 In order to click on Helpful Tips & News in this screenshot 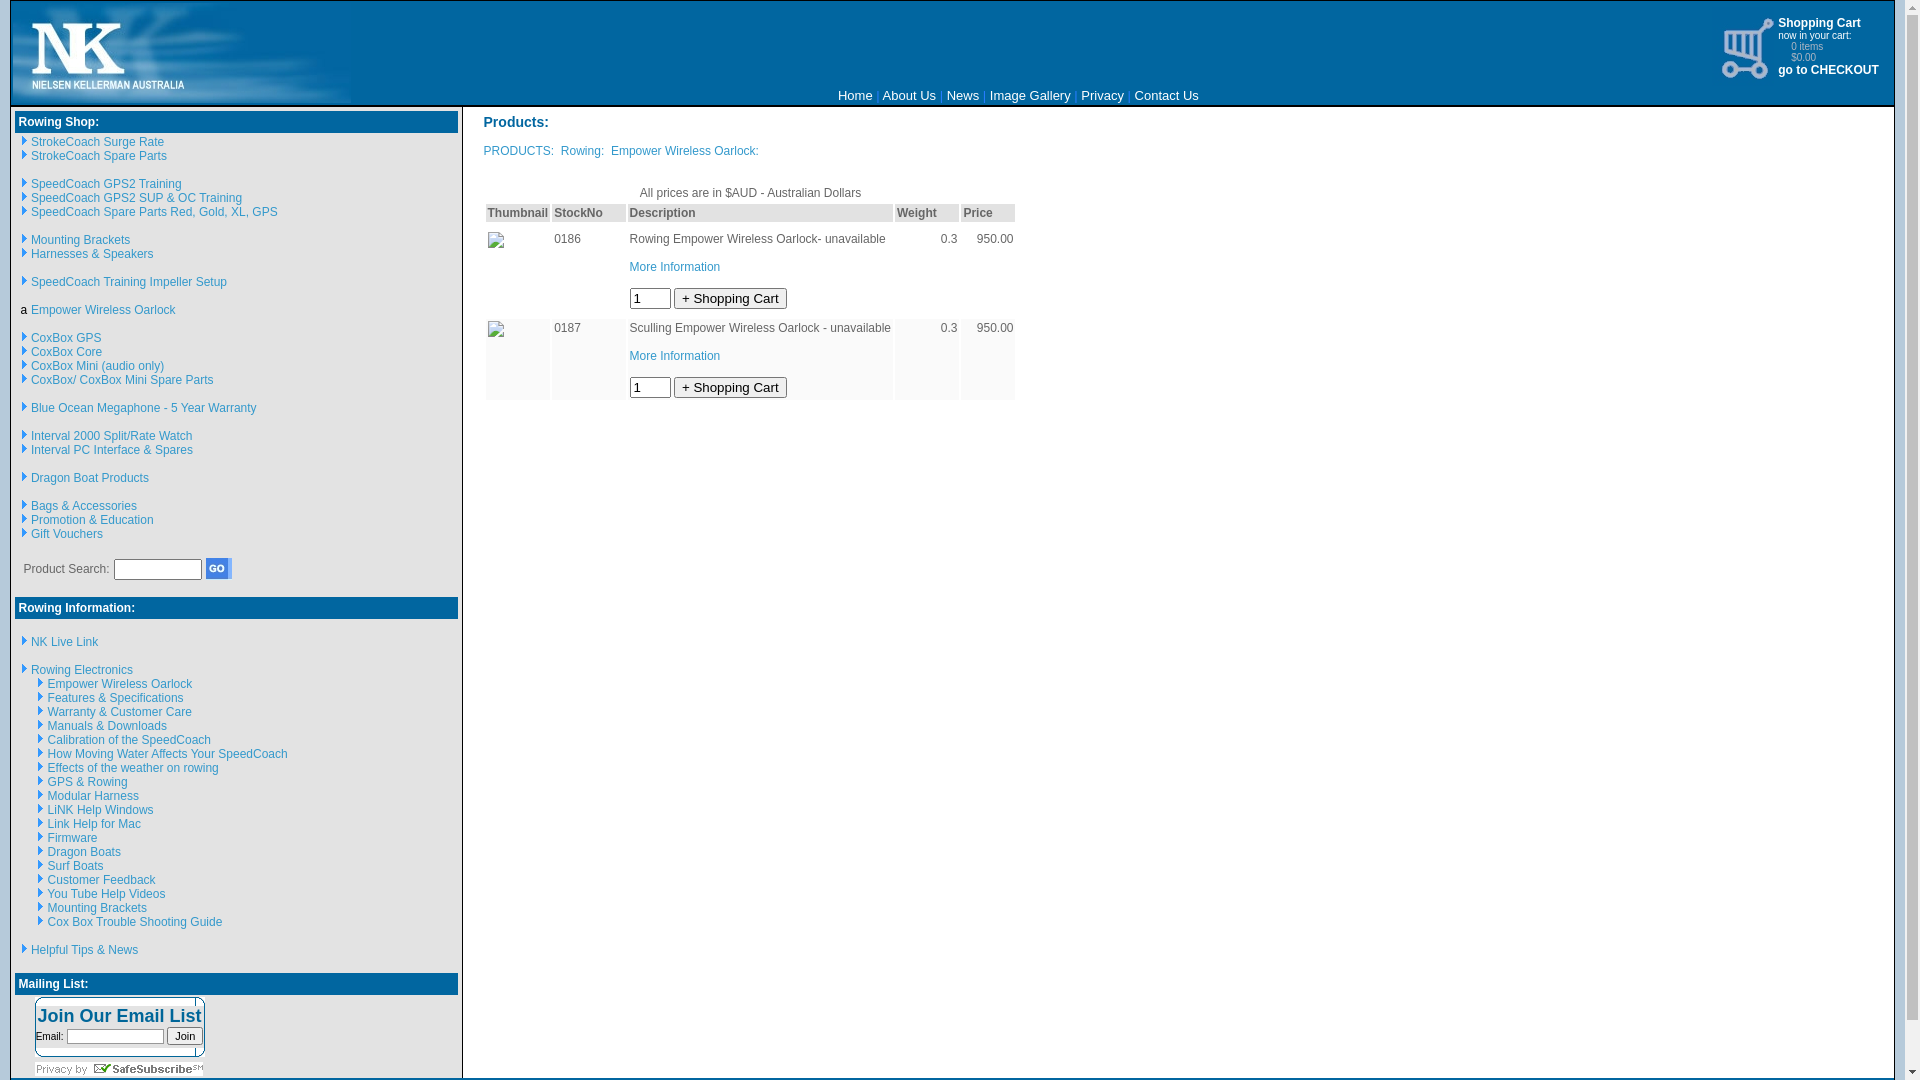, I will do `click(84, 950)`.